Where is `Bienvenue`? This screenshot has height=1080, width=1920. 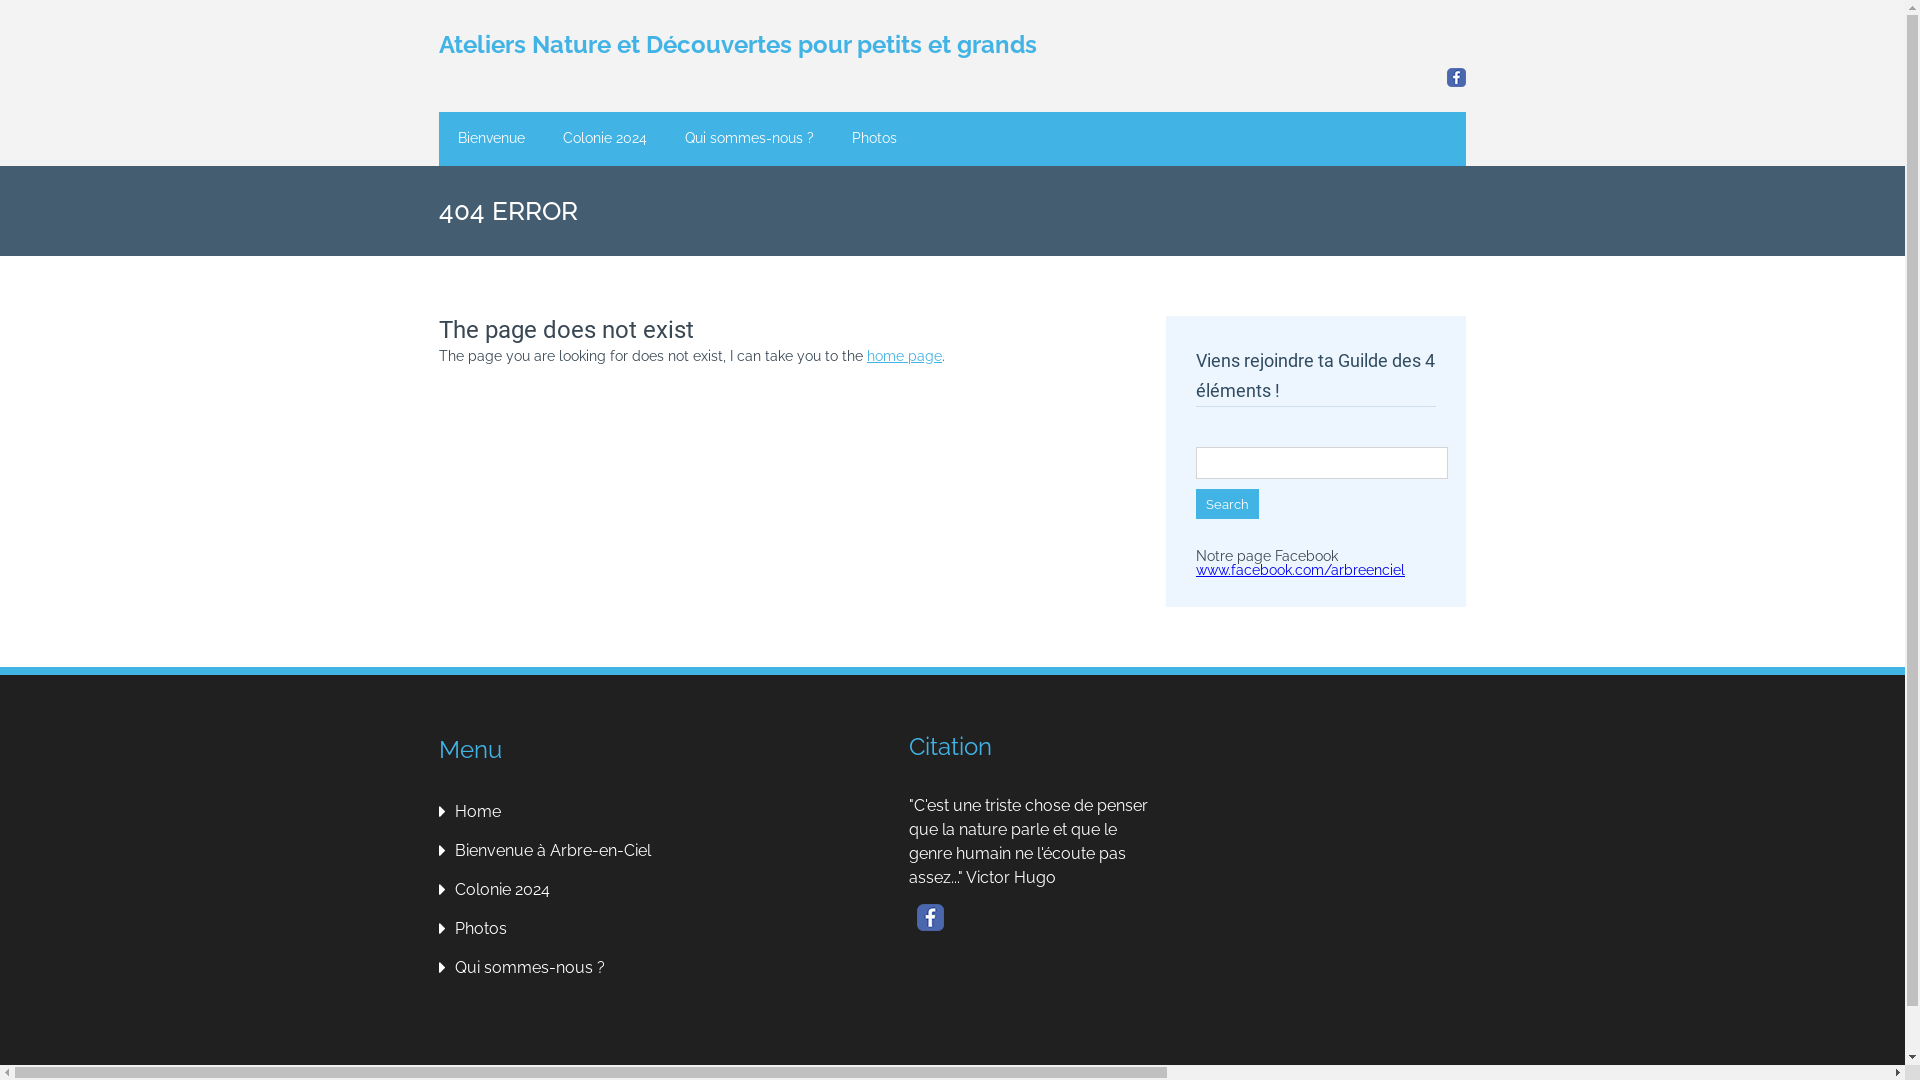 Bienvenue is located at coordinates (492, 139).